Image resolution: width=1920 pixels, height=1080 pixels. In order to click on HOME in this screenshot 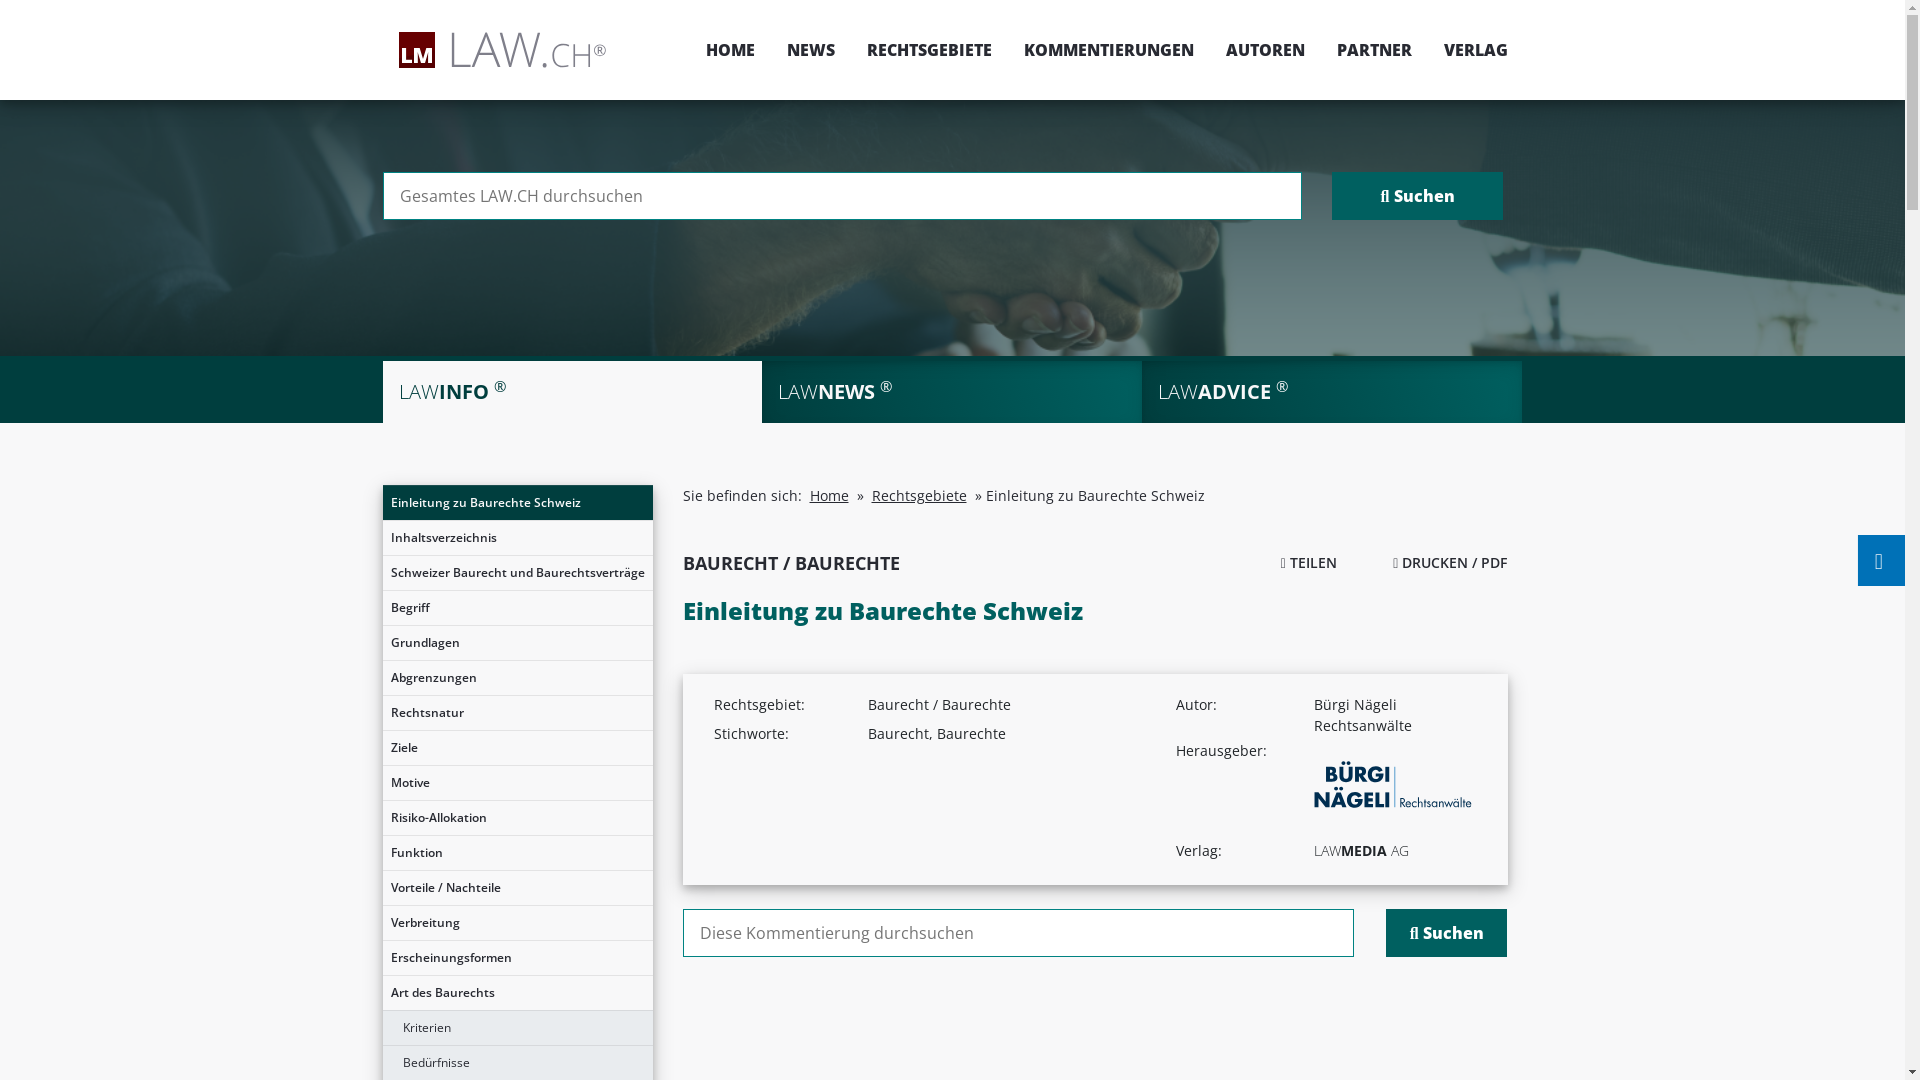, I will do `click(730, 50)`.